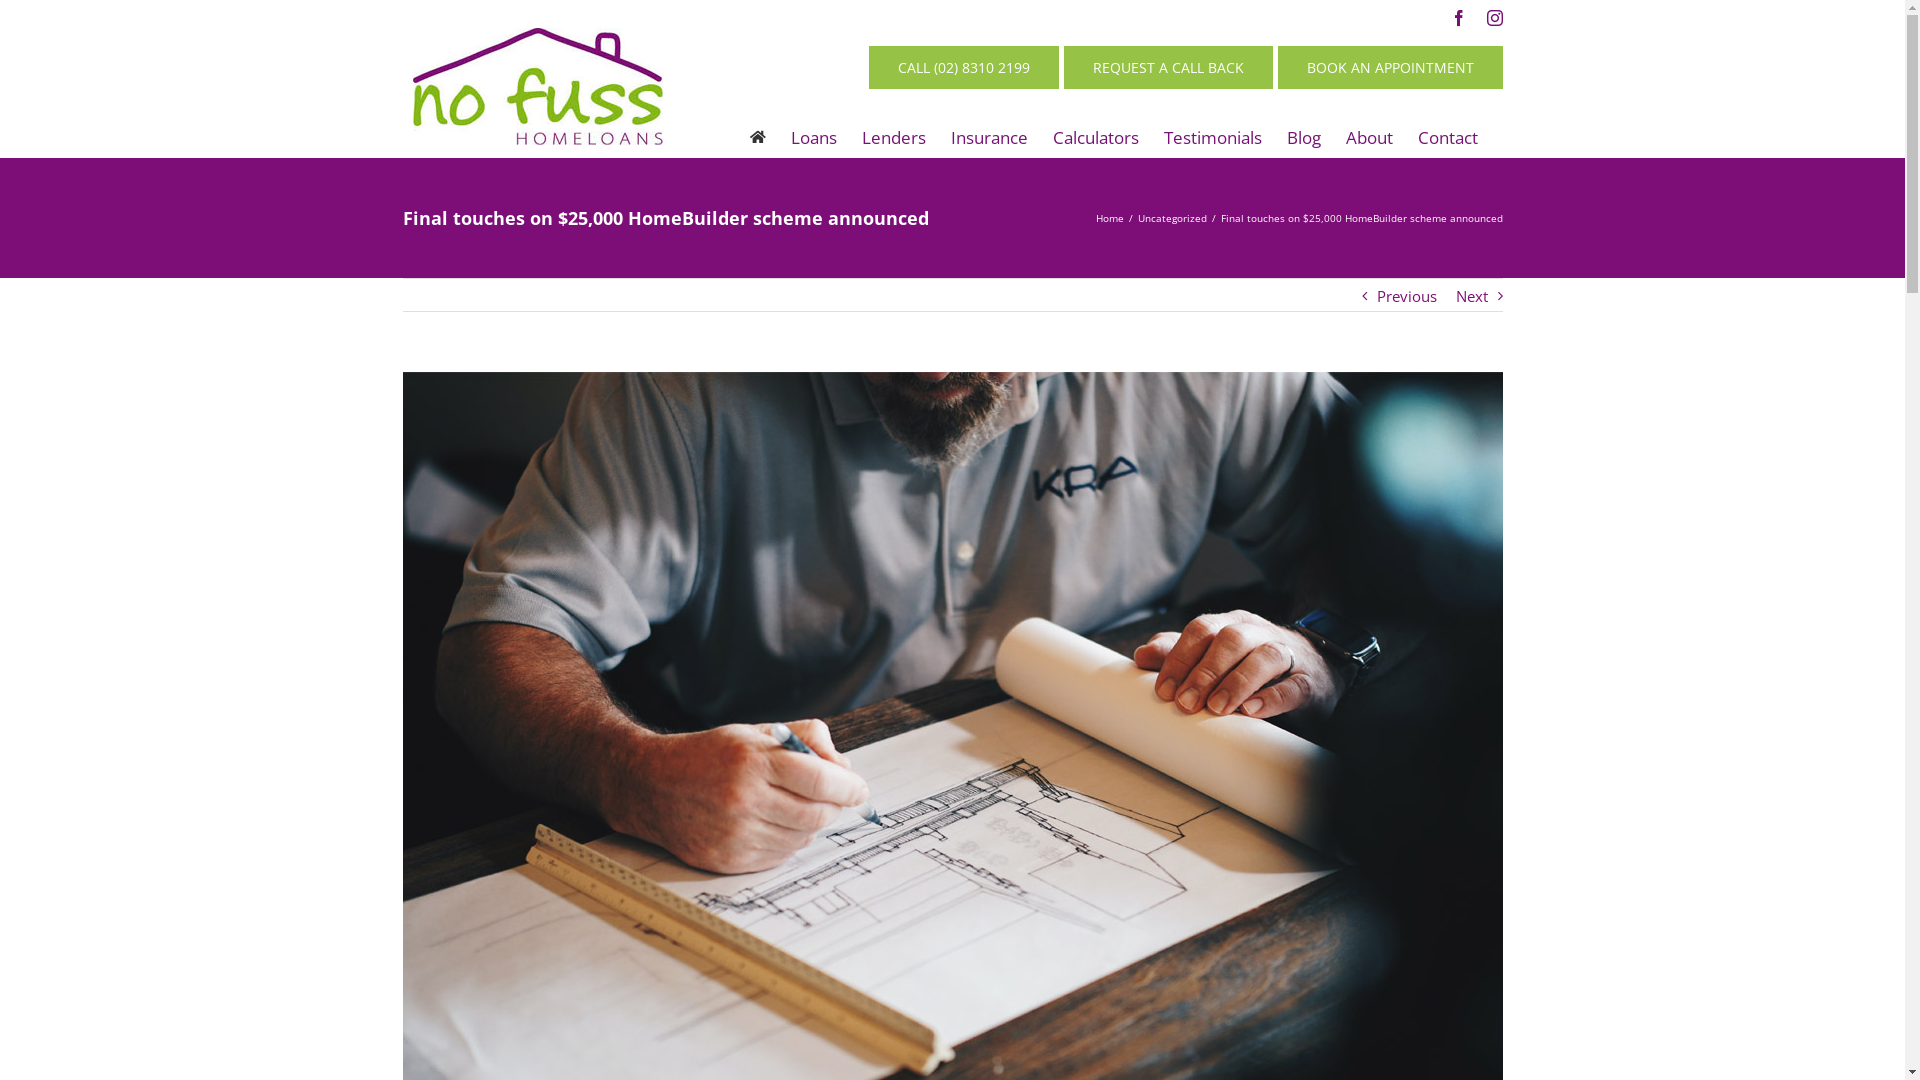 This screenshot has height=1080, width=1920. What do you see at coordinates (1448, 137) in the screenshot?
I see `Contact` at bounding box center [1448, 137].